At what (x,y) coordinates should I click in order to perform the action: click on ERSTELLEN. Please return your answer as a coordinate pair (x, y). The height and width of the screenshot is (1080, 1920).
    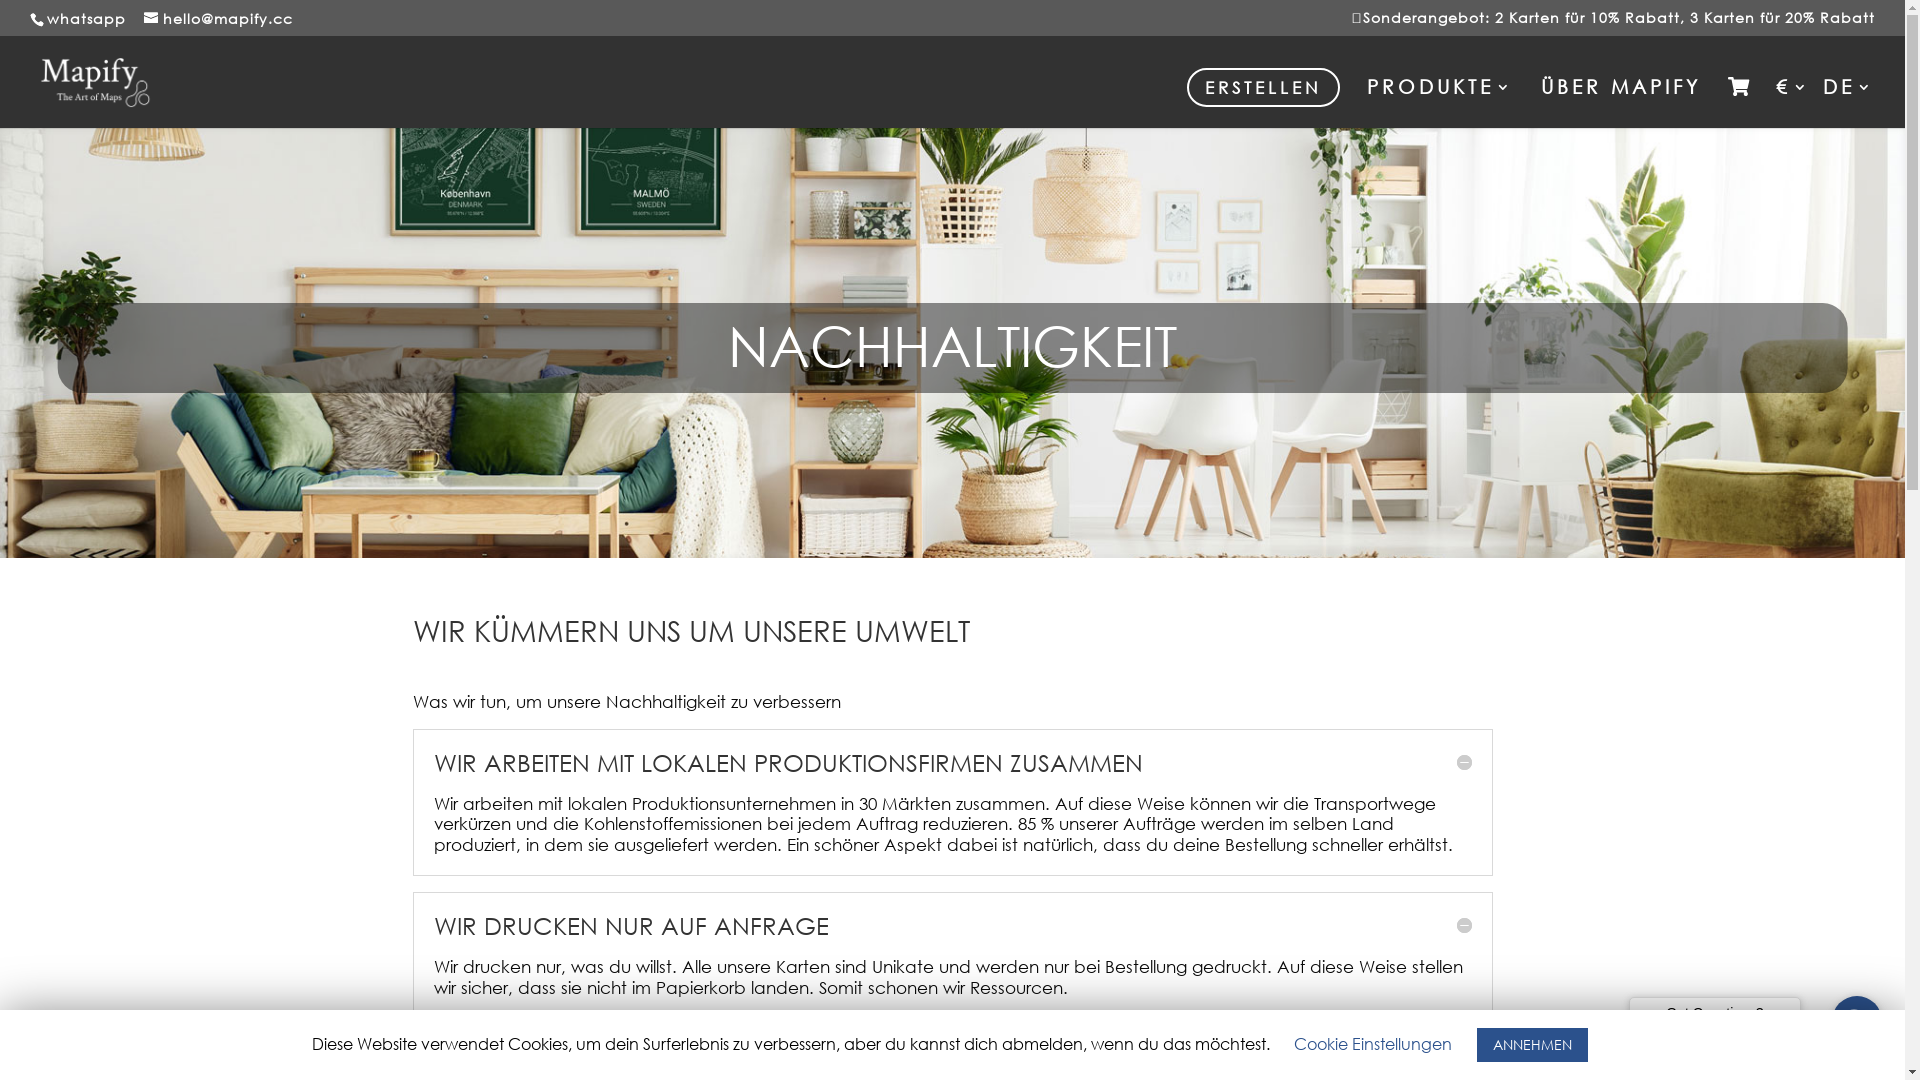
    Looking at the image, I should click on (1264, 88).